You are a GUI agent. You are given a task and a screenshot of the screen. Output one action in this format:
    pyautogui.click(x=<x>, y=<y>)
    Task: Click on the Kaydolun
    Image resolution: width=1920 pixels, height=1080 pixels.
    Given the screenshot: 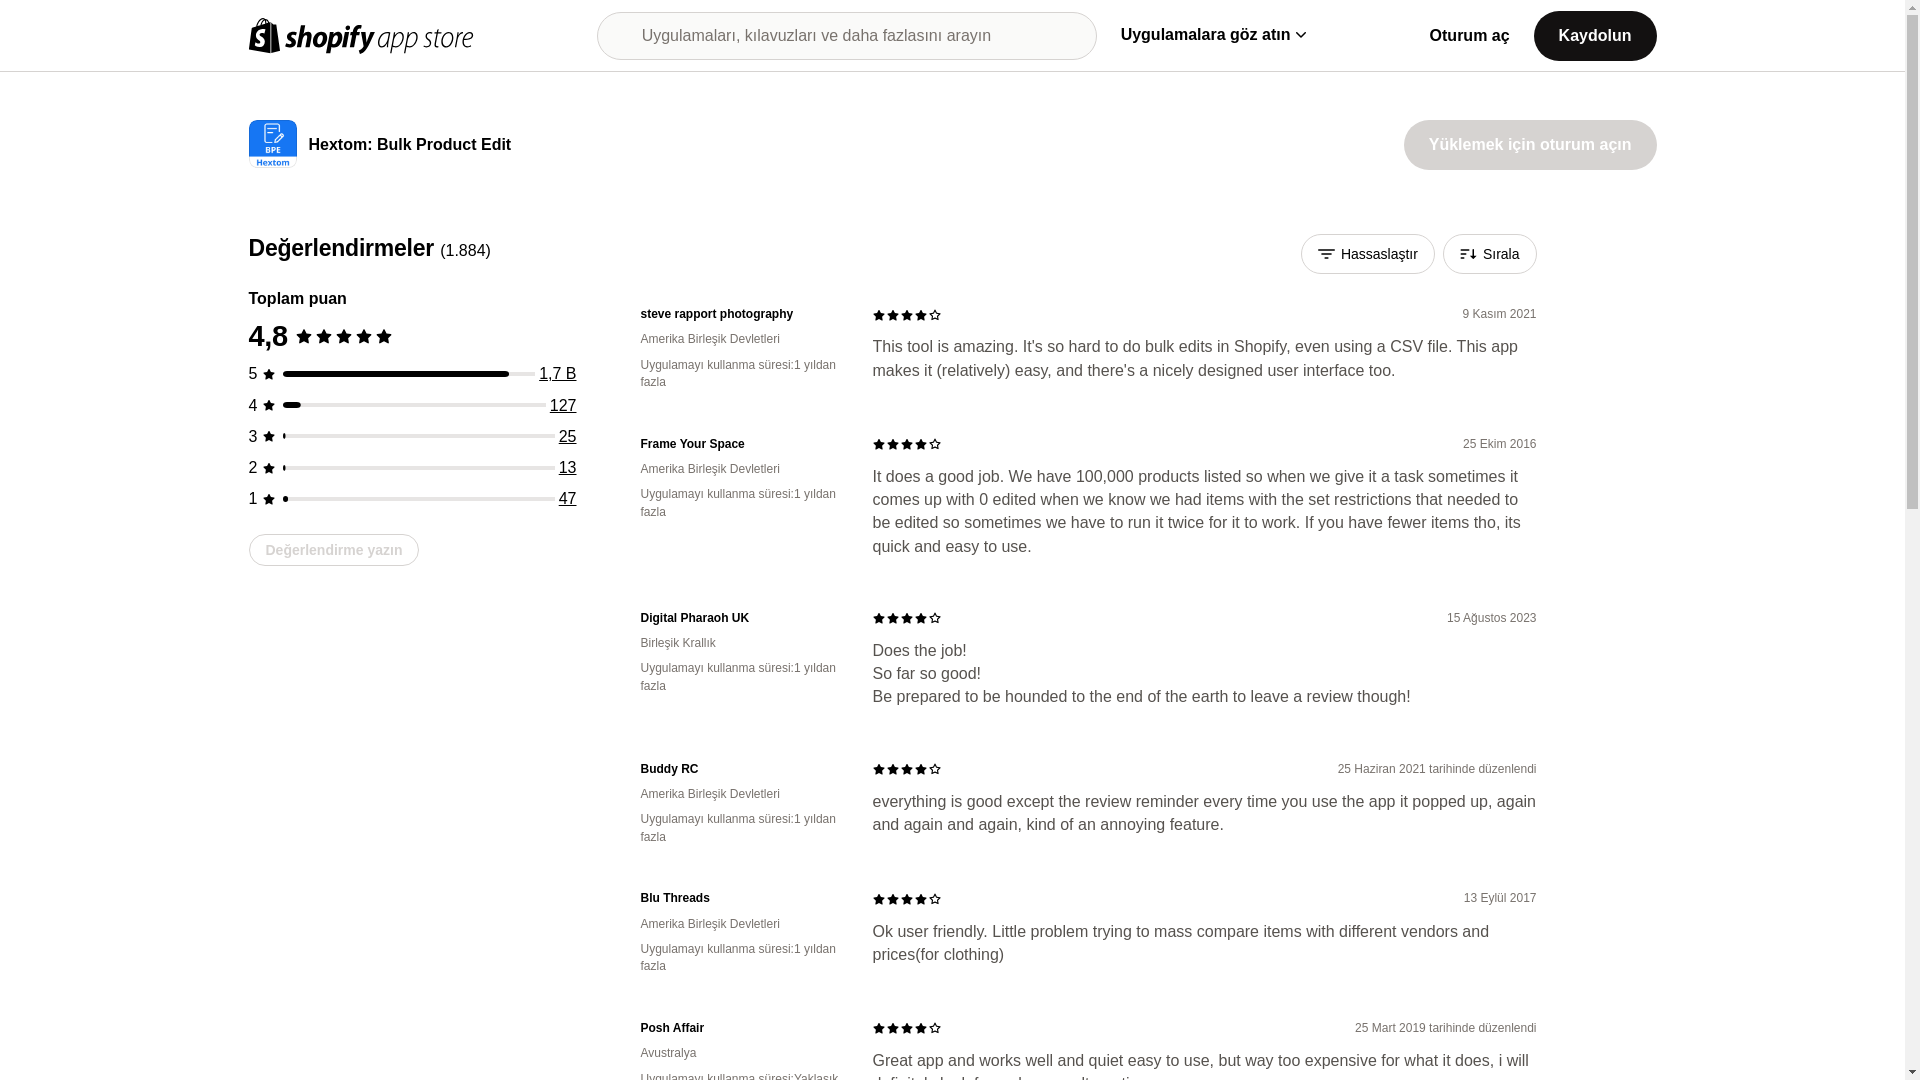 What is the action you would take?
    pyautogui.click(x=1595, y=34)
    